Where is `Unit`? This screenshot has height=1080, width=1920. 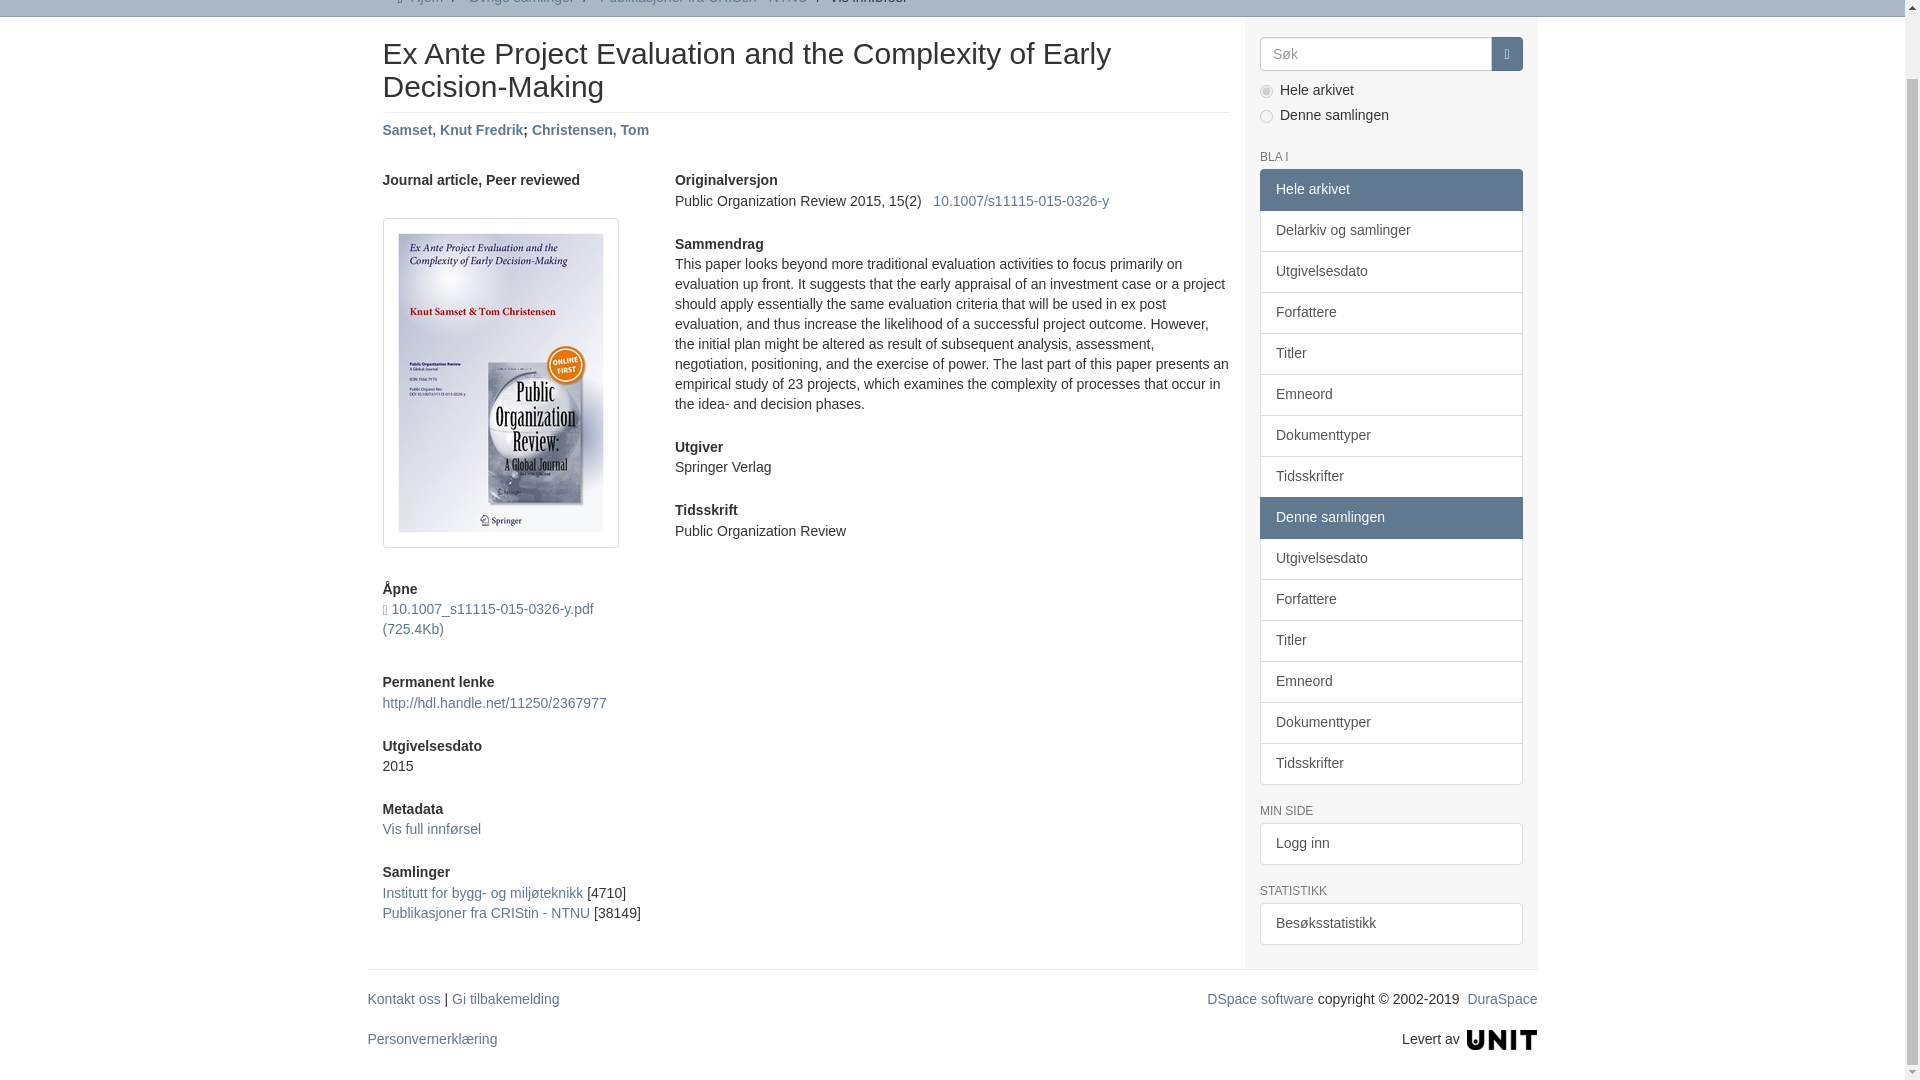 Unit is located at coordinates (1502, 1038).